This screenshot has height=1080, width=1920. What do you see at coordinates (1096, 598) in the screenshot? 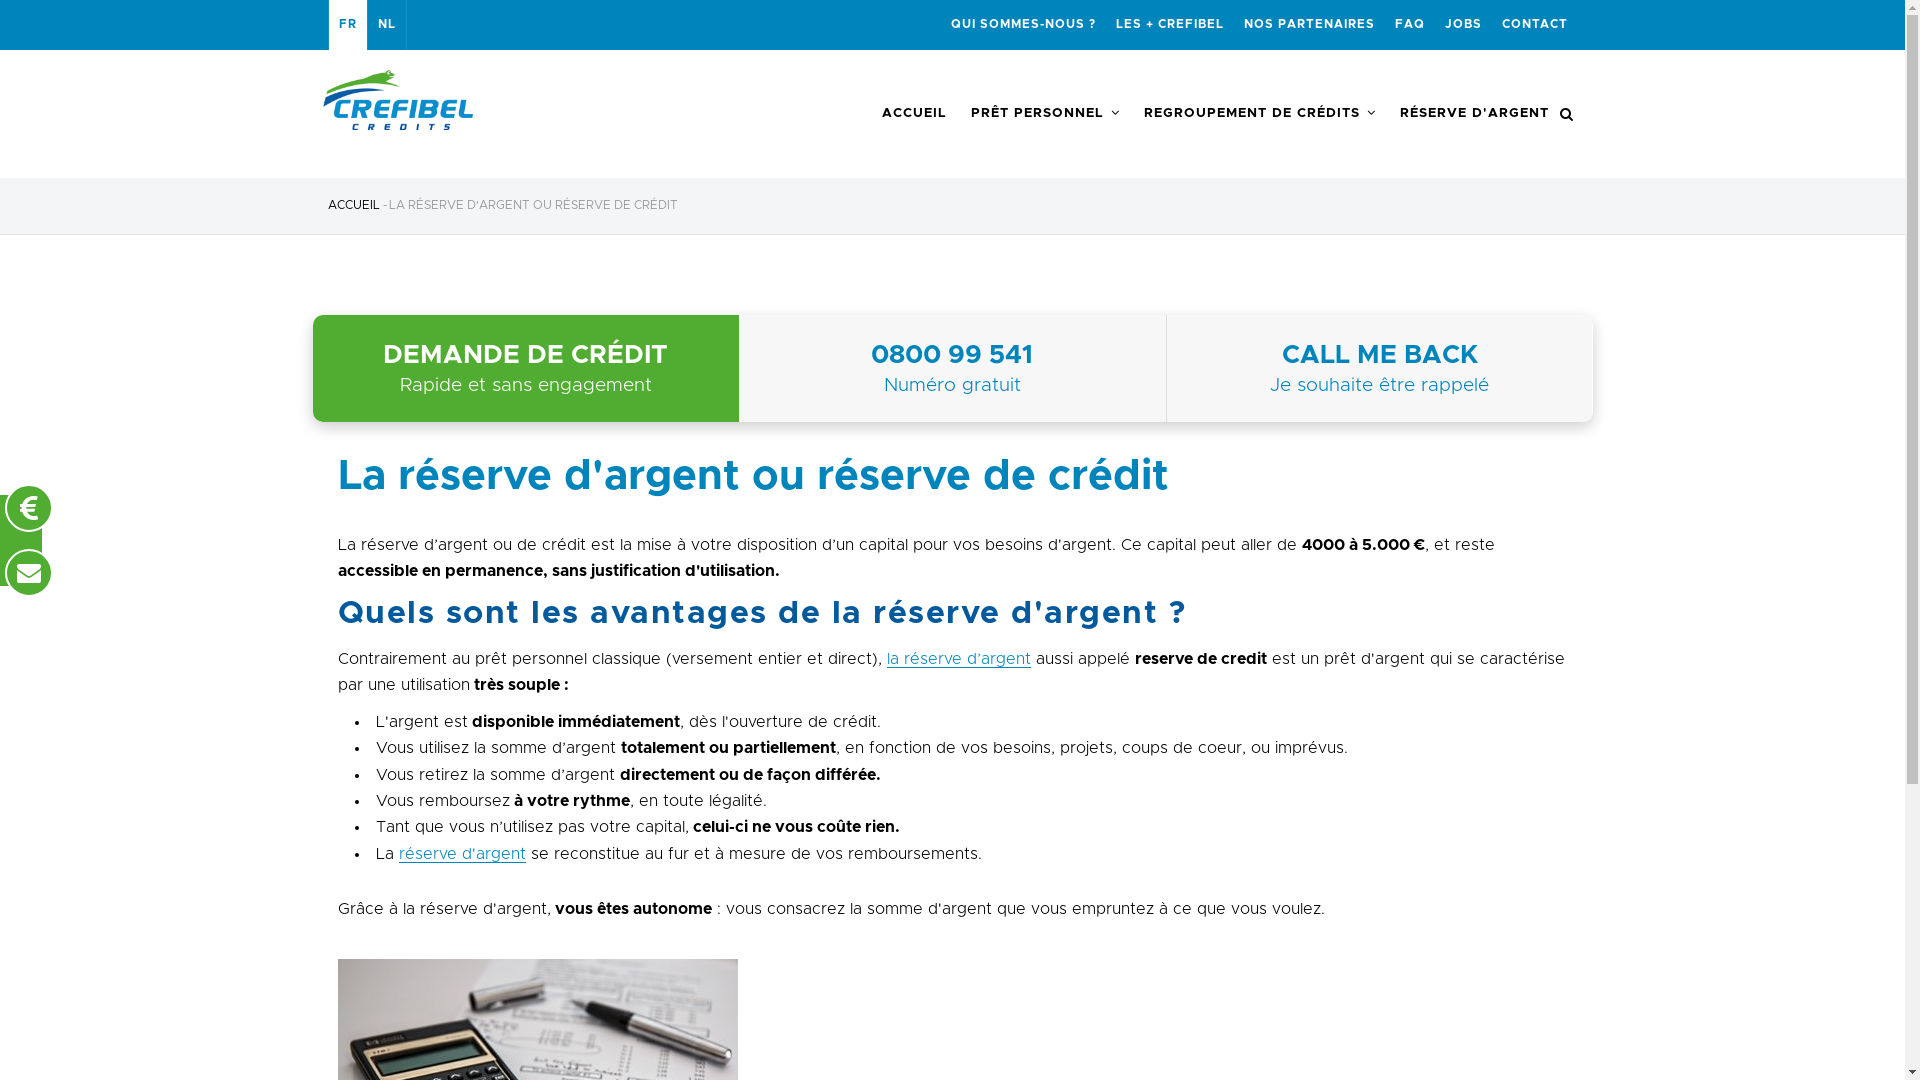
I see `pret personnel au meilleur taux en Belgique` at bounding box center [1096, 598].